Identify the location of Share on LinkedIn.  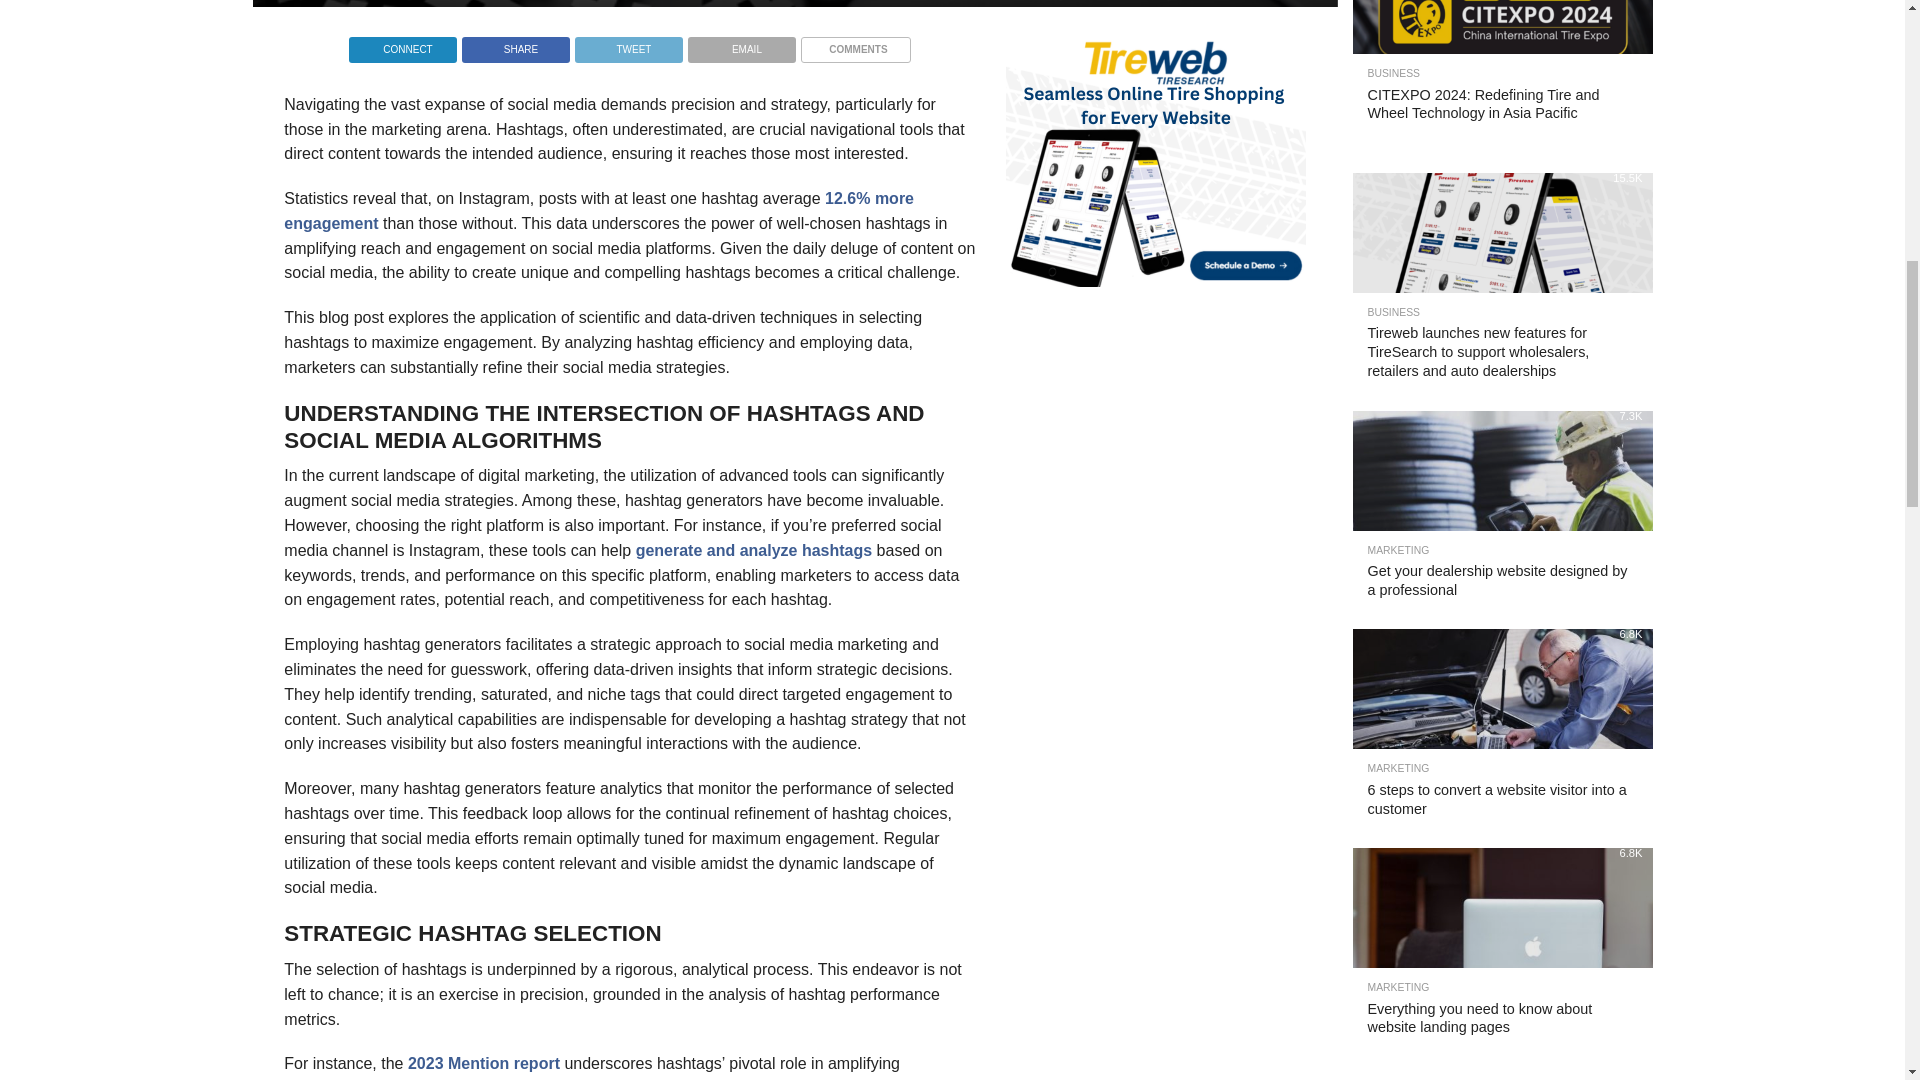
(402, 44).